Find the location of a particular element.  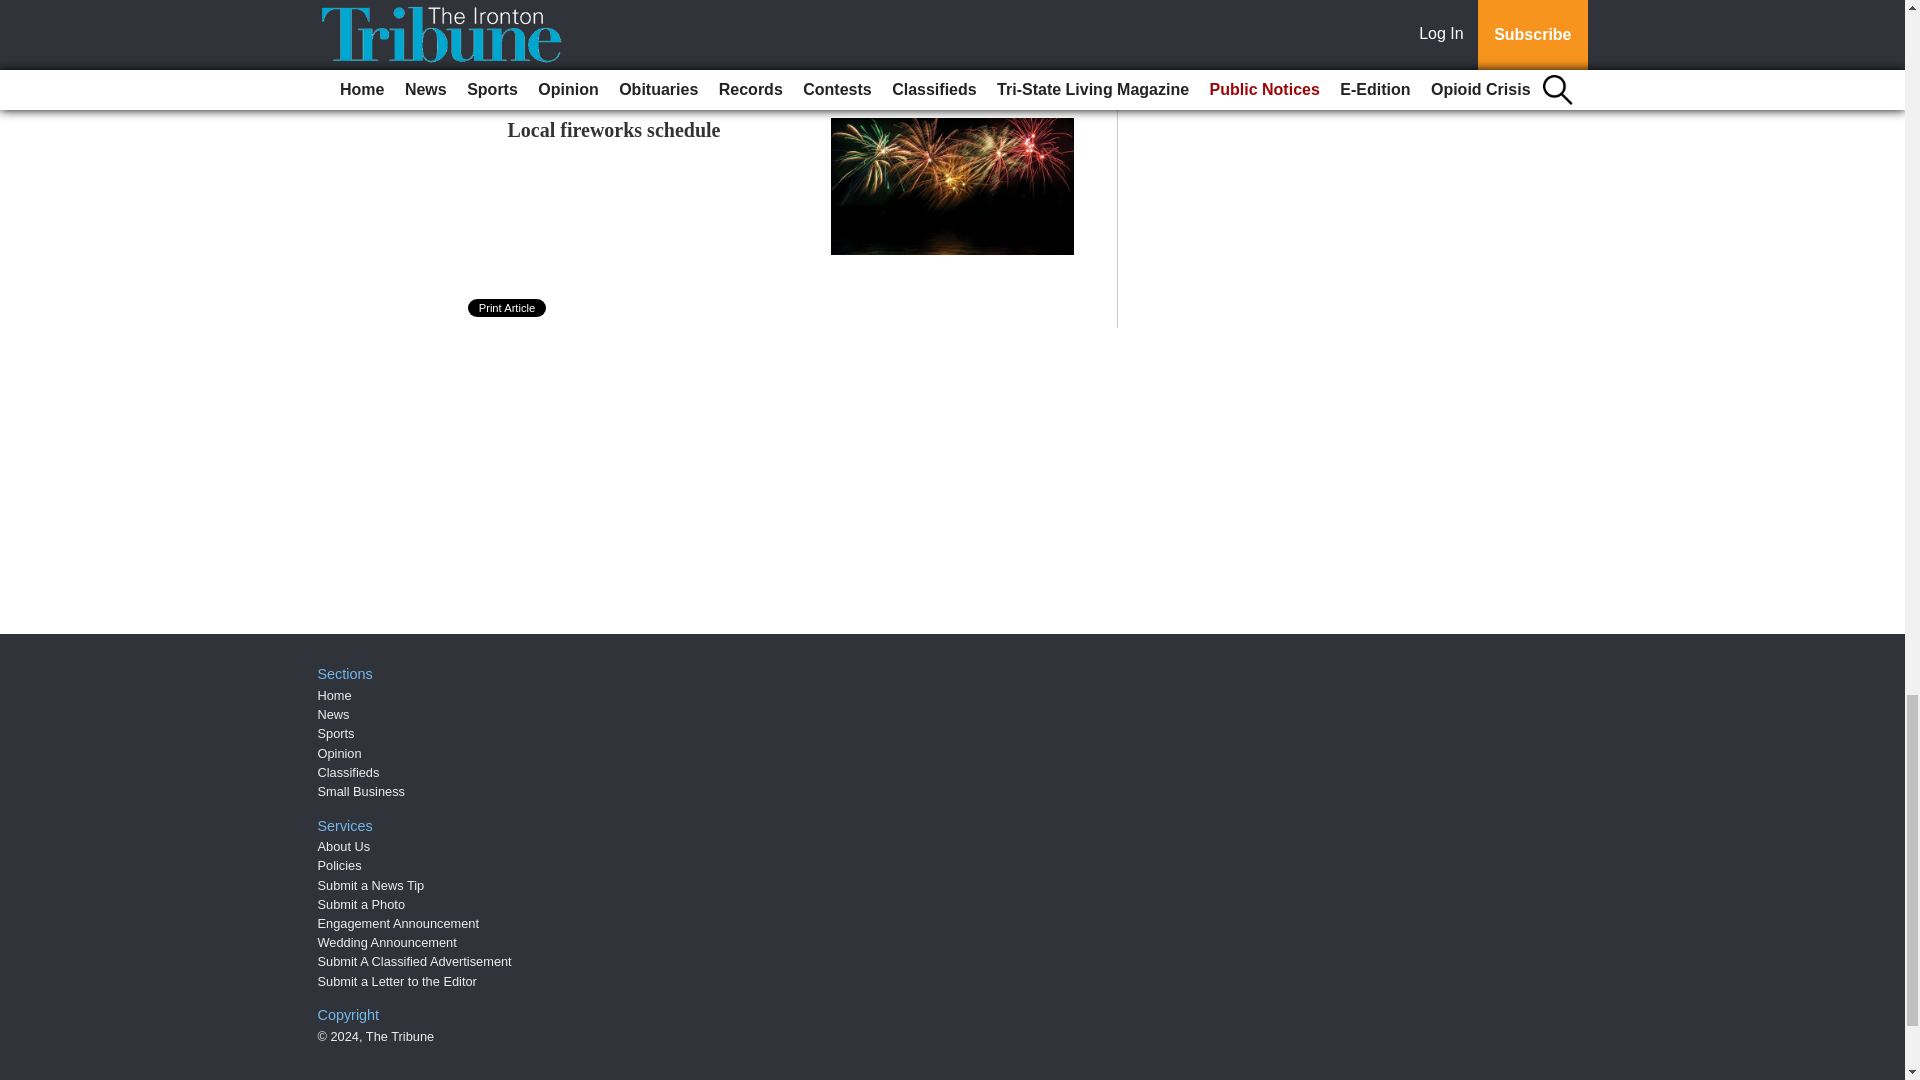

Classifieds is located at coordinates (349, 772).